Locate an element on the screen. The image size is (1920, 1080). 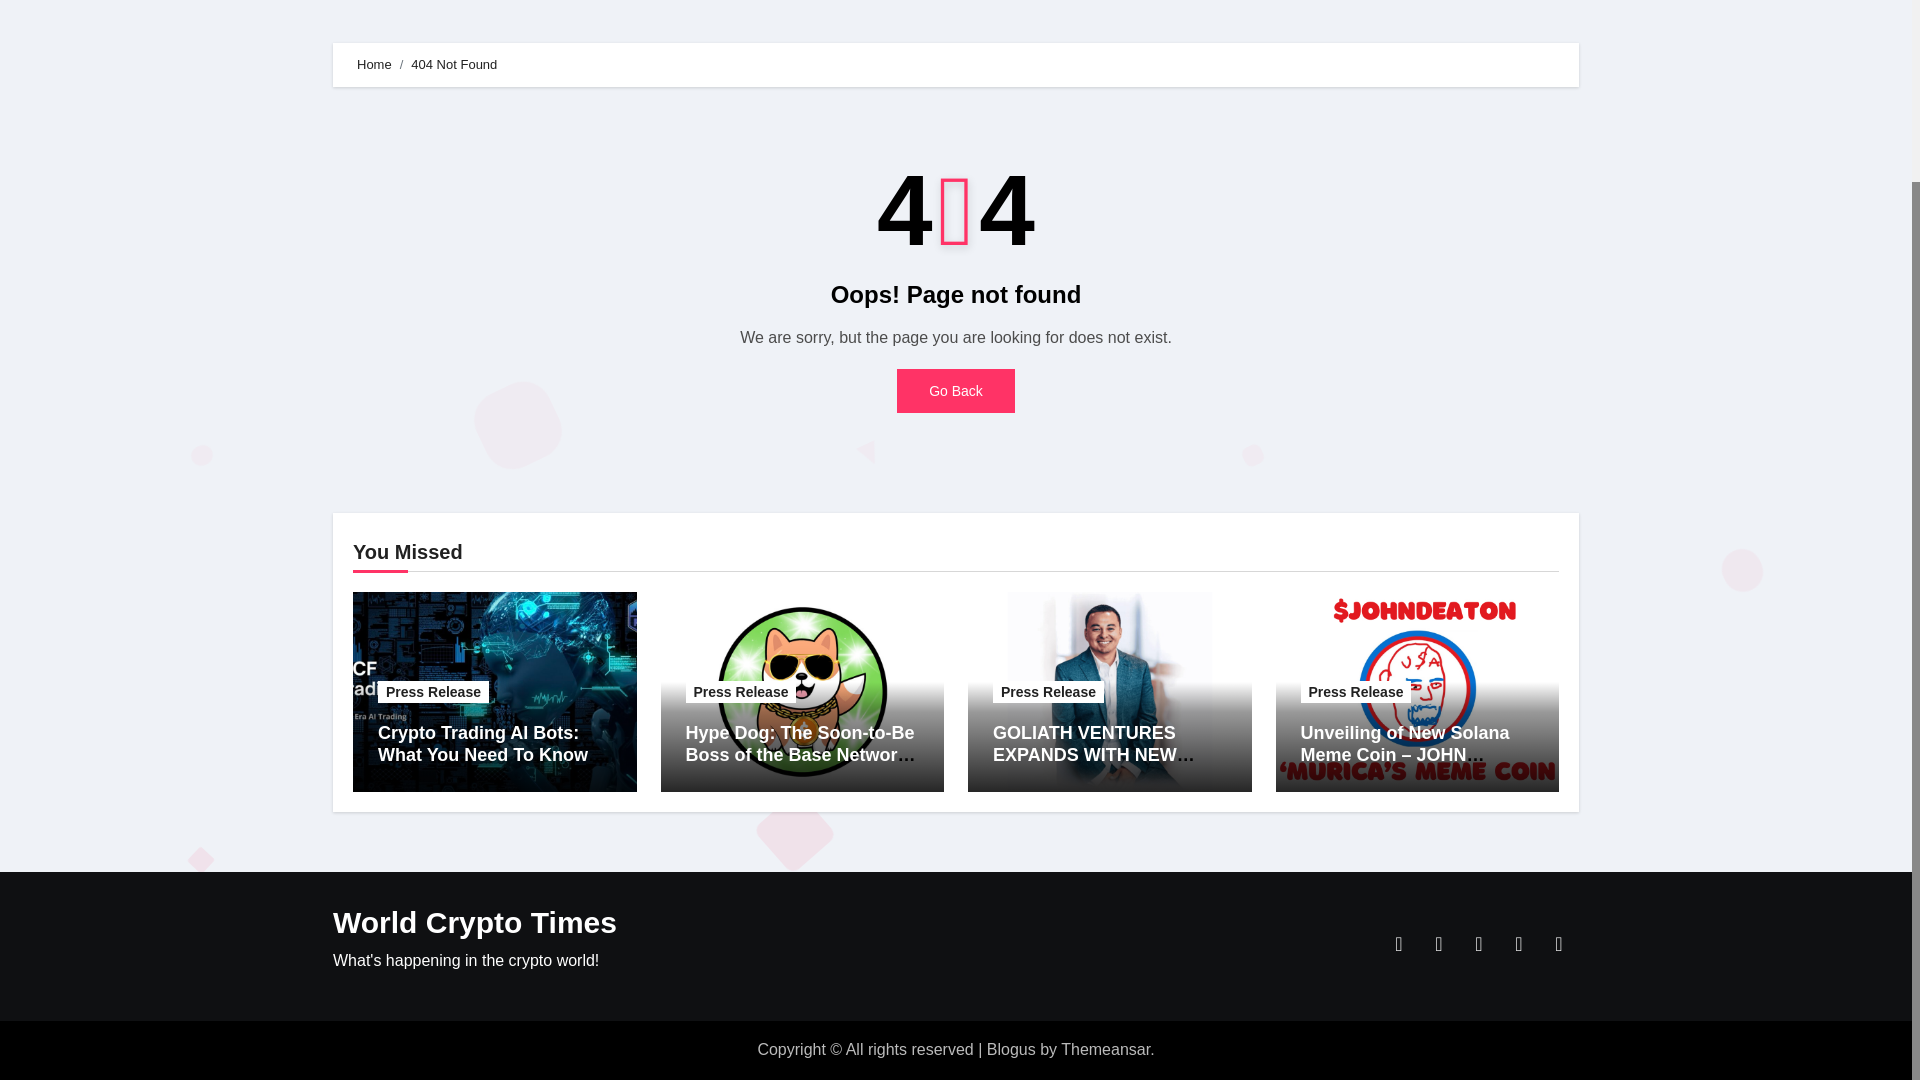
Go Back is located at coordinates (956, 390).